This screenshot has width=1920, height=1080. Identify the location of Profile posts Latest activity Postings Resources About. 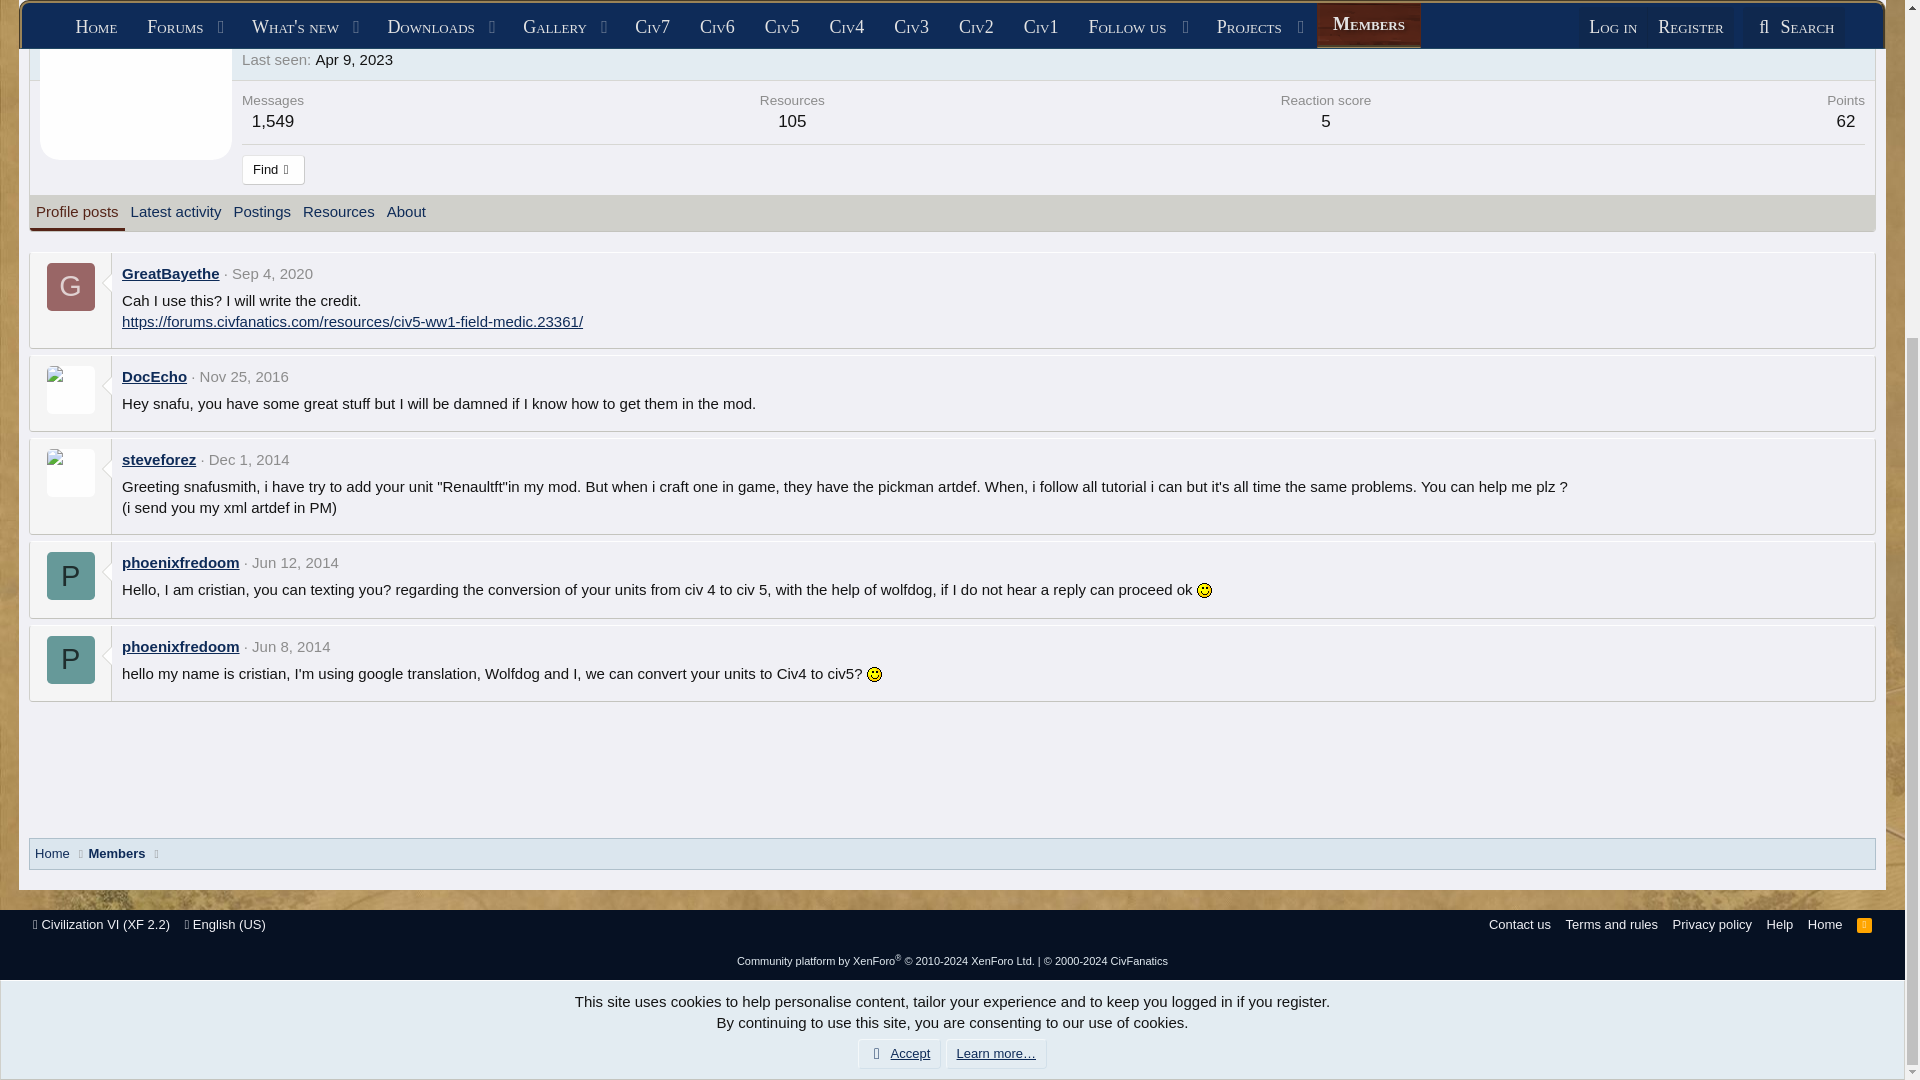
(231, 213).